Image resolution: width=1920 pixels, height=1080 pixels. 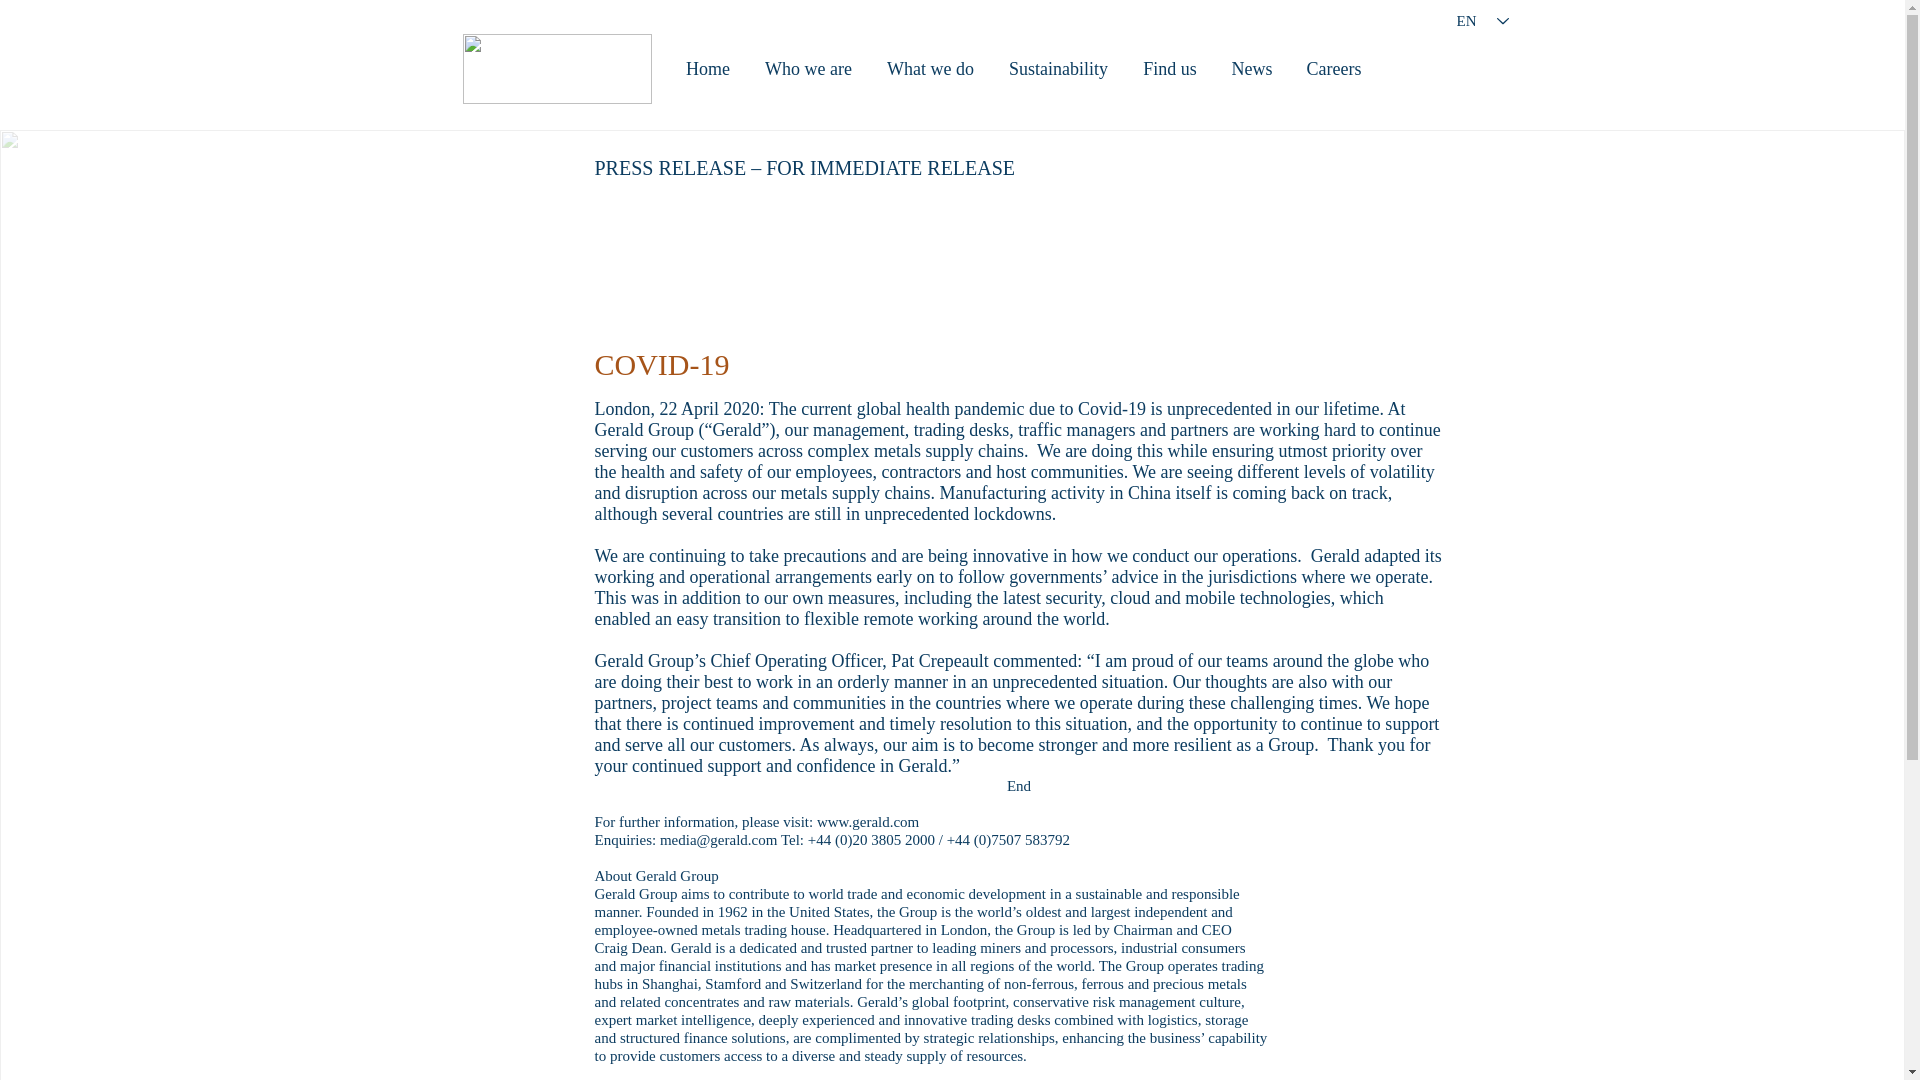 What do you see at coordinates (1058, 68) in the screenshot?
I see `Sustainability` at bounding box center [1058, 68].